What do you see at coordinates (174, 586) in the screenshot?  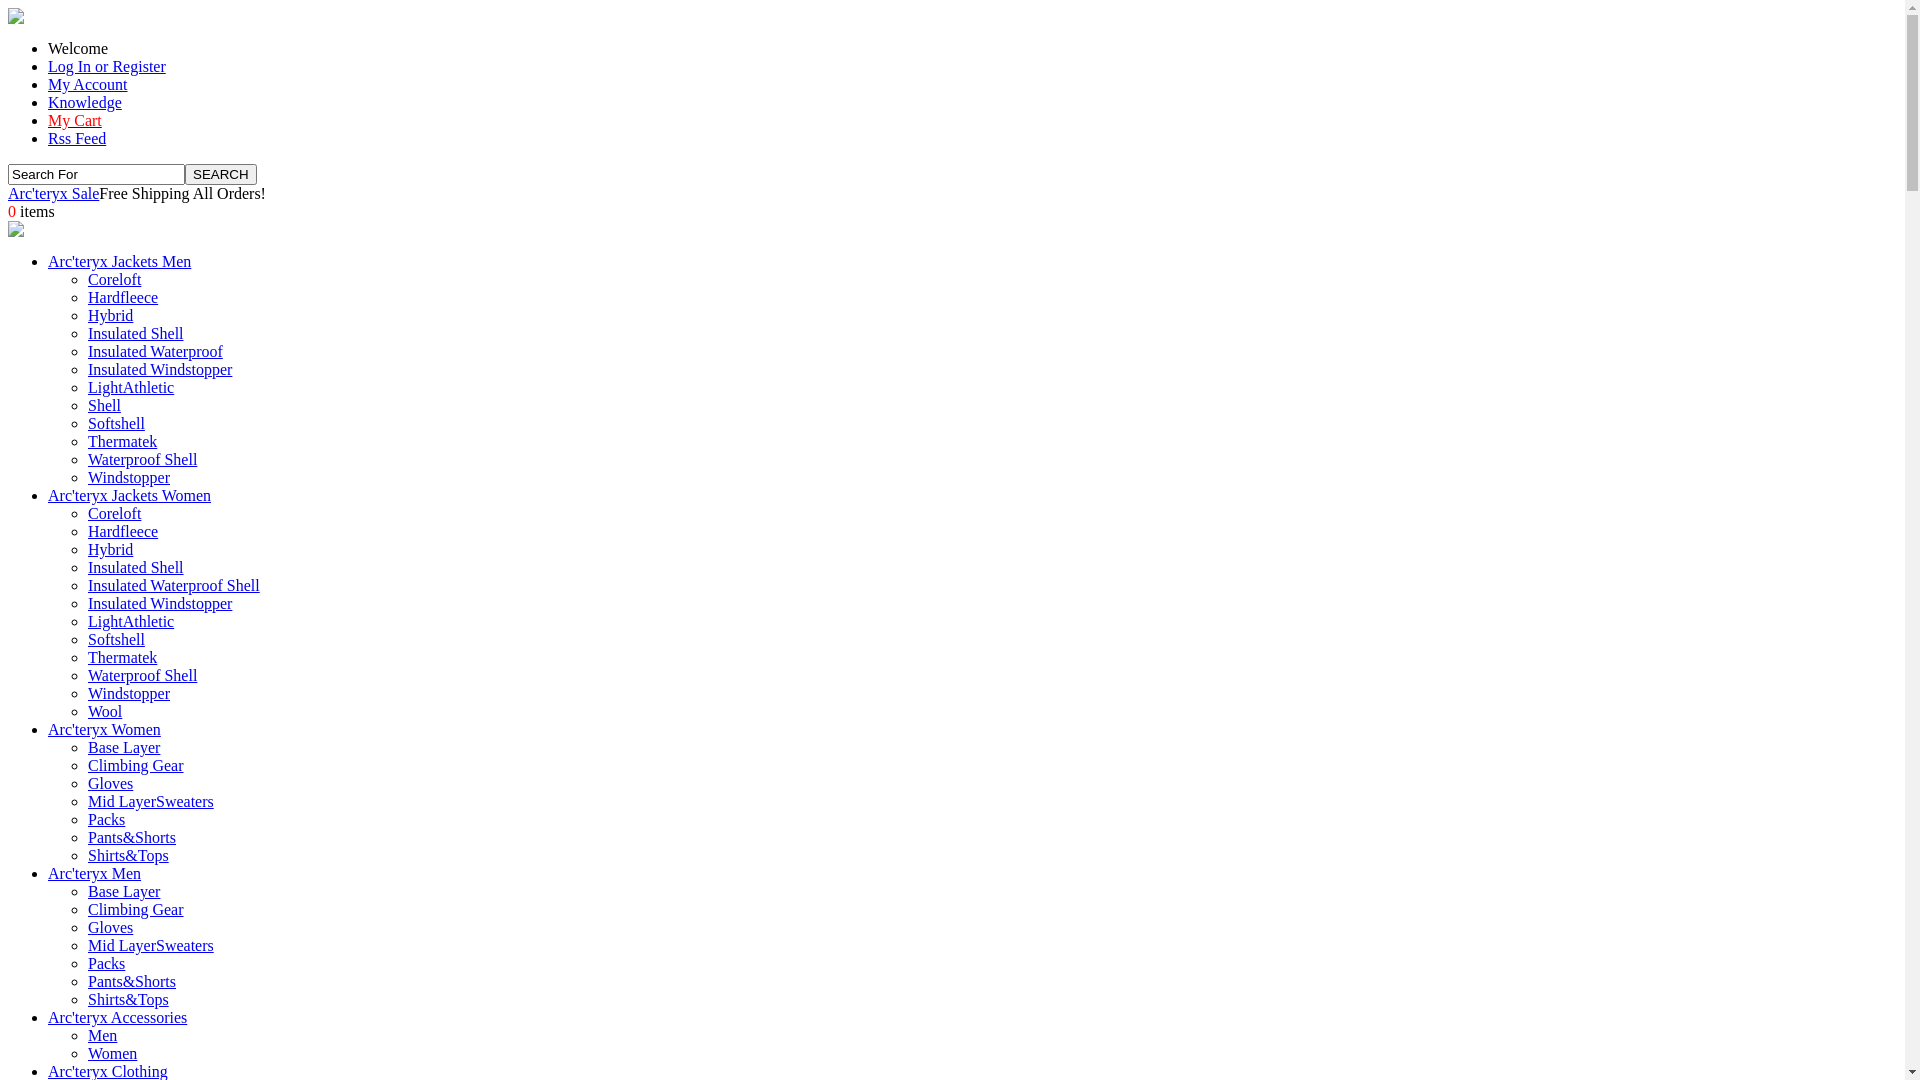 I see `Insulated Waterproof Shell` at bounding box center [174, 586].